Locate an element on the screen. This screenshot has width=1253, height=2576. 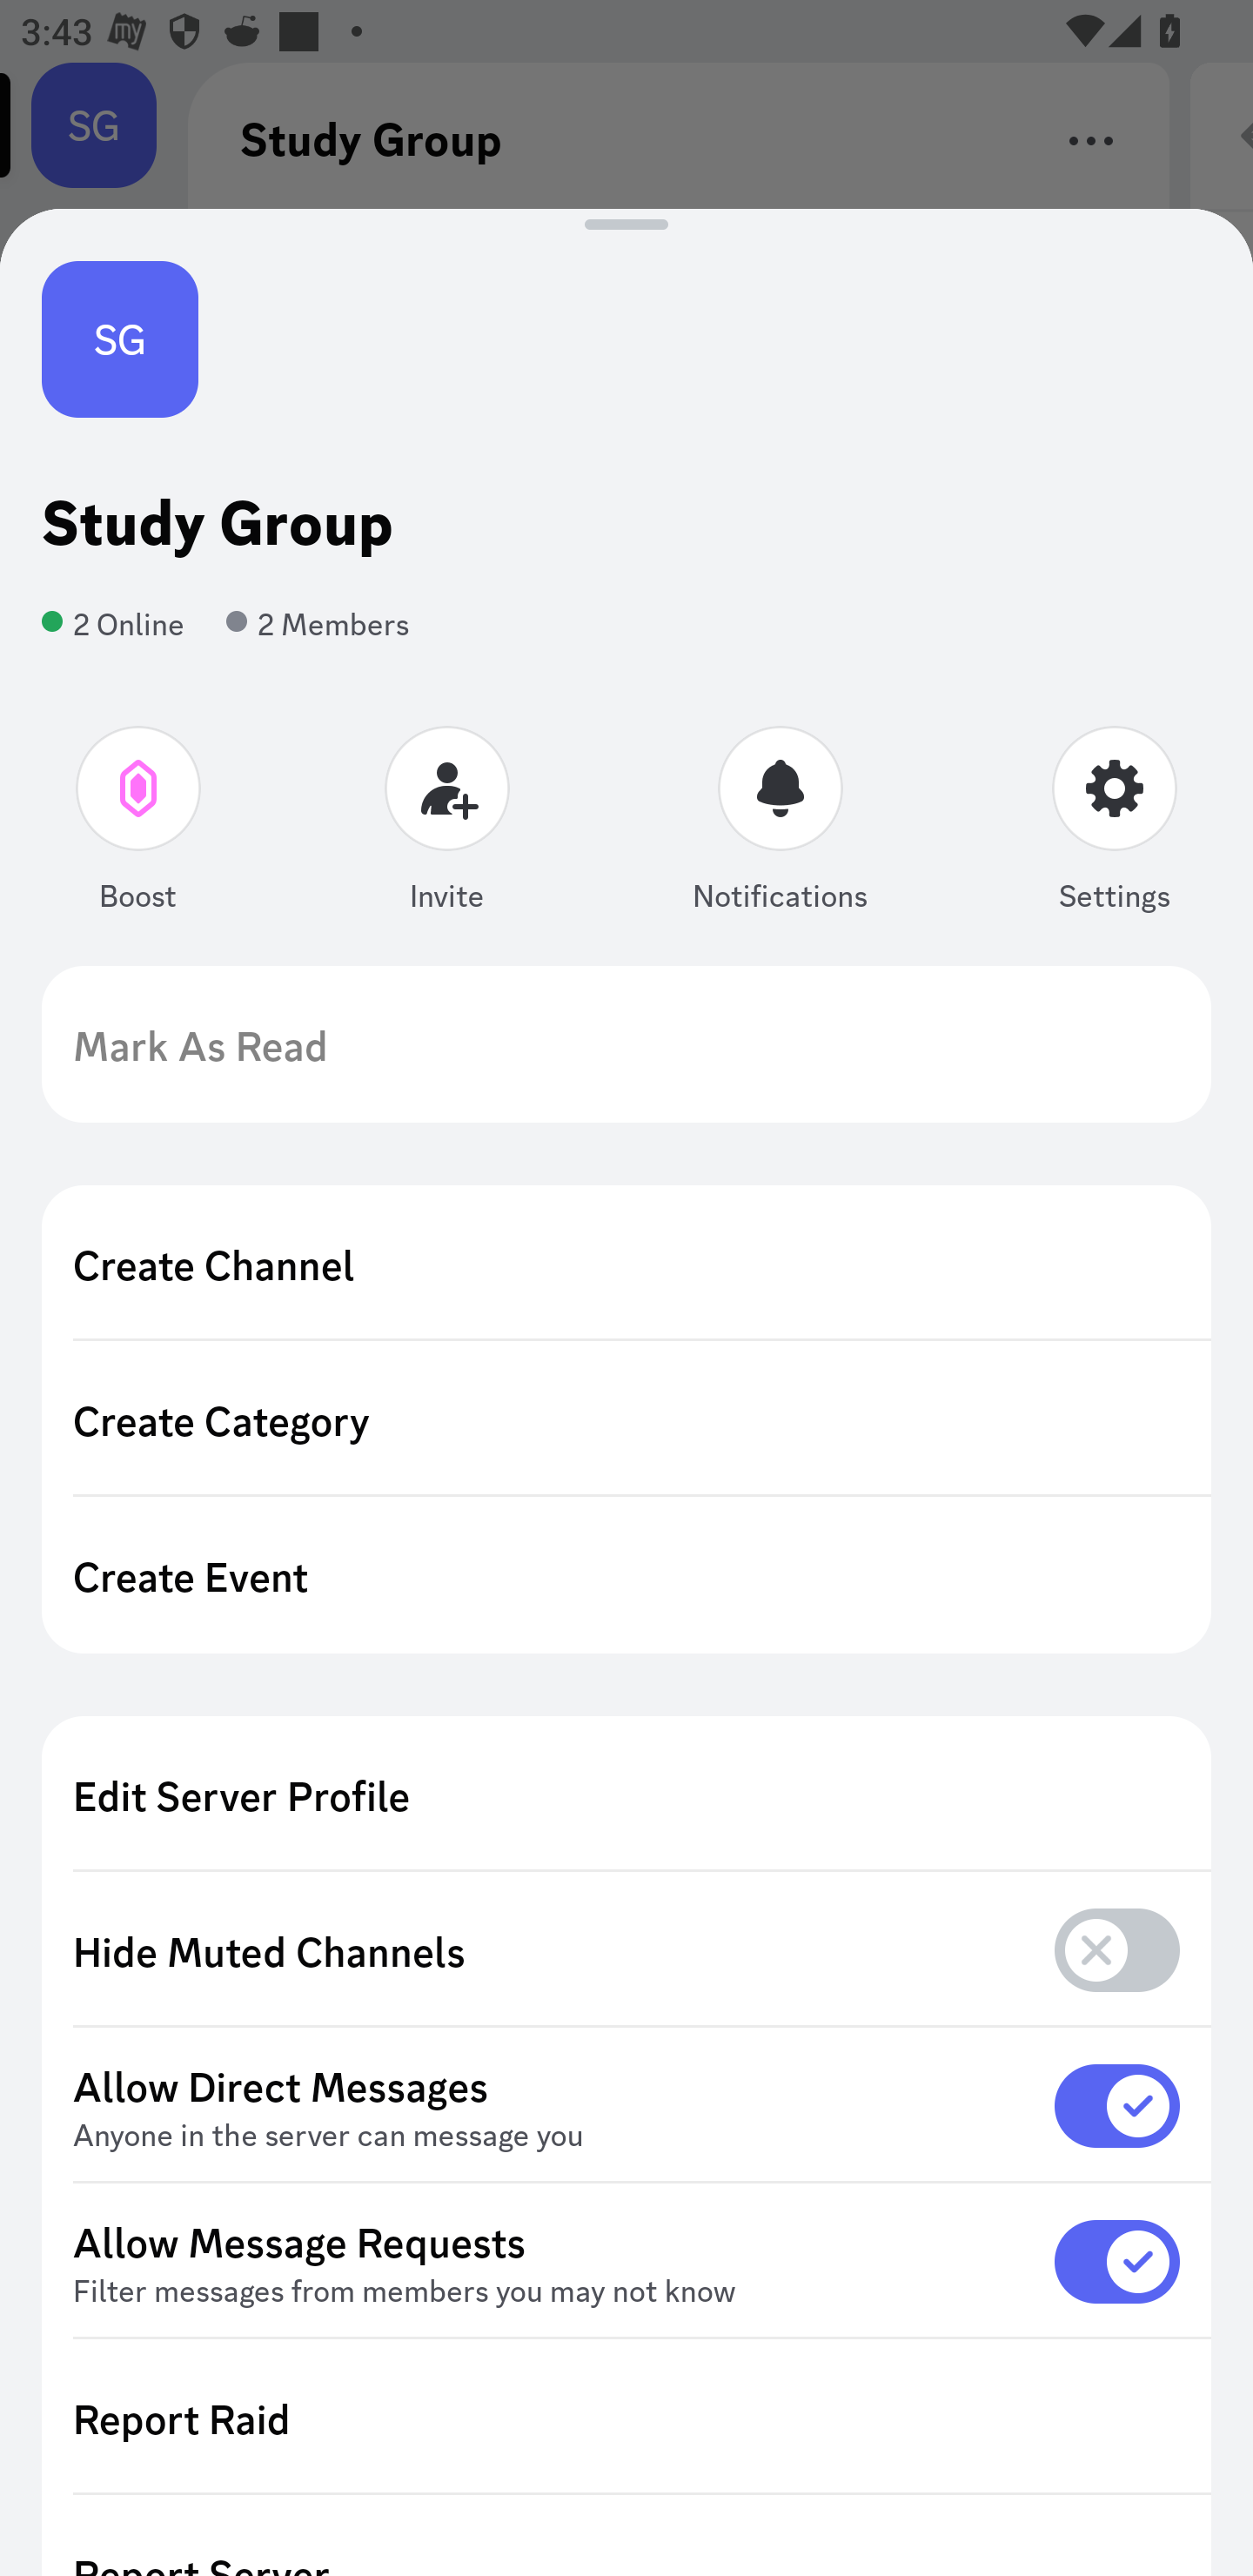
Notifications is located at coordinates (780, 825).